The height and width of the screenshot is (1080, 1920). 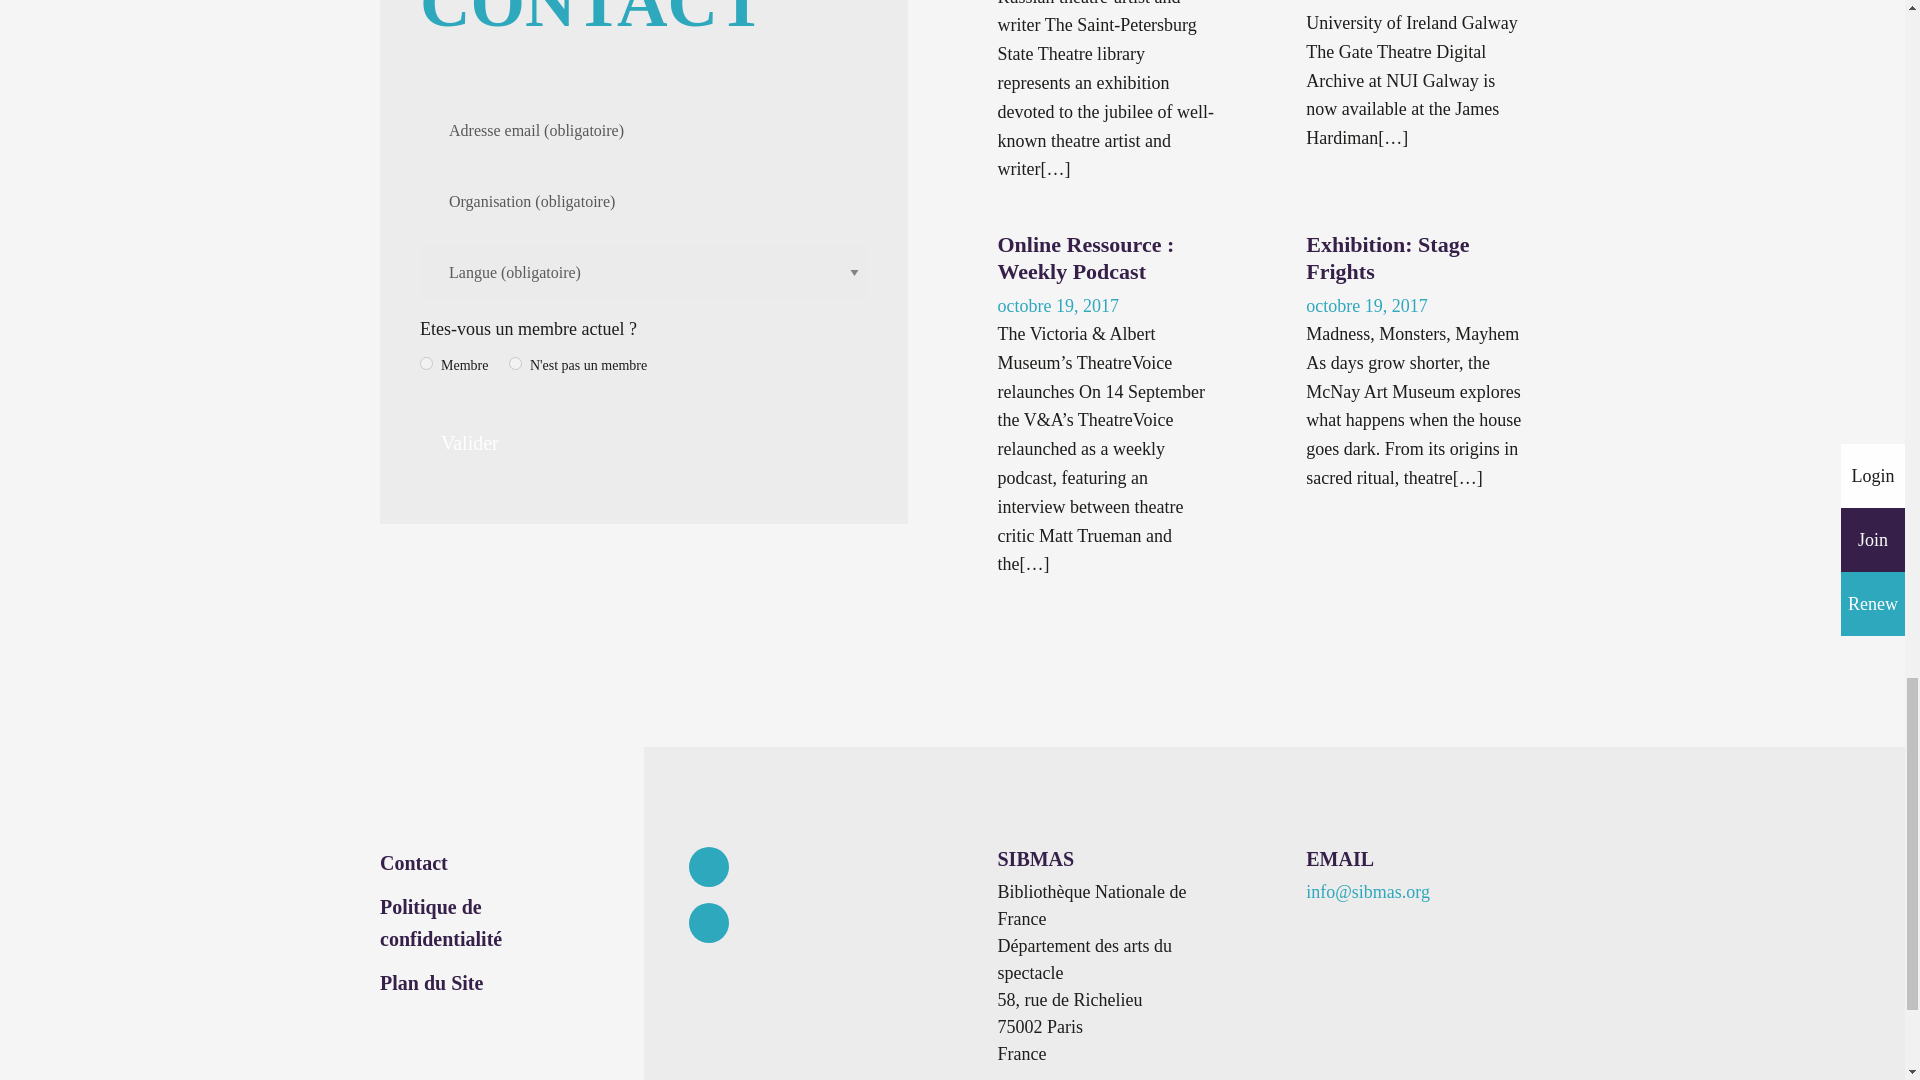 What do you see at coordinates (426, 364) in the screenshot?
I see `Member` at bounding box center [426, 364].